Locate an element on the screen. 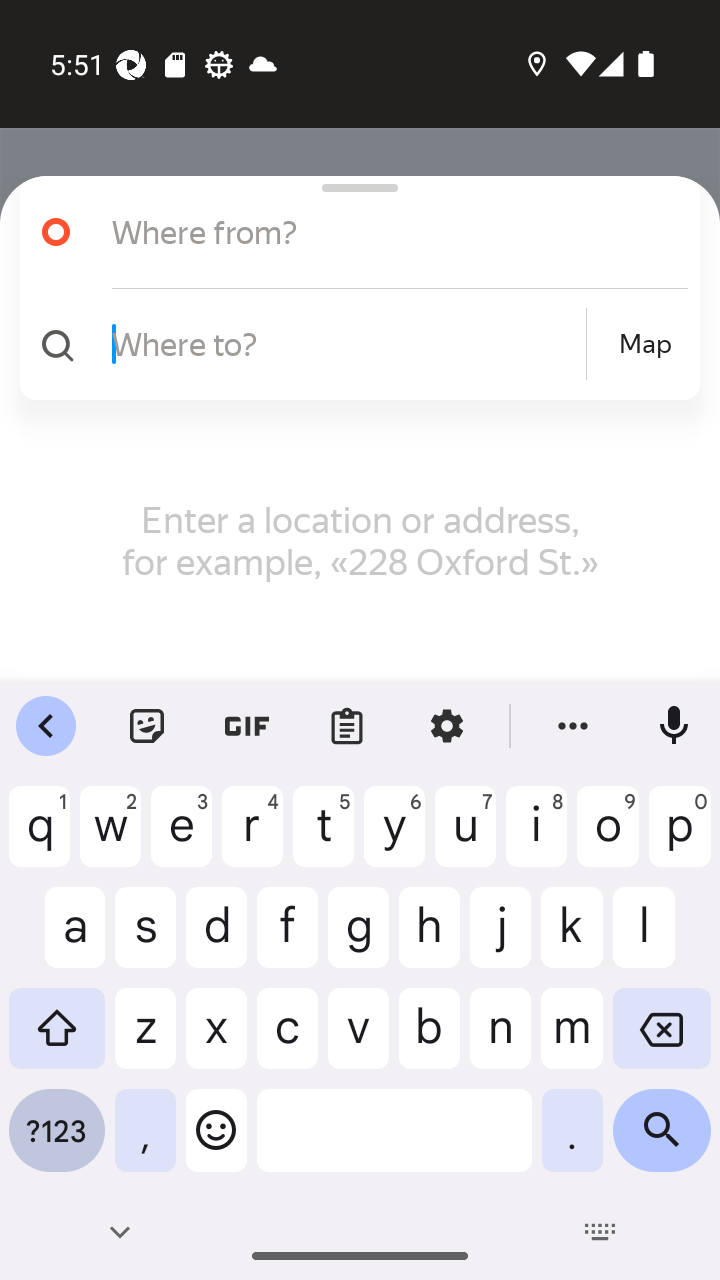  Where from? is located at coordinates (374, 232).